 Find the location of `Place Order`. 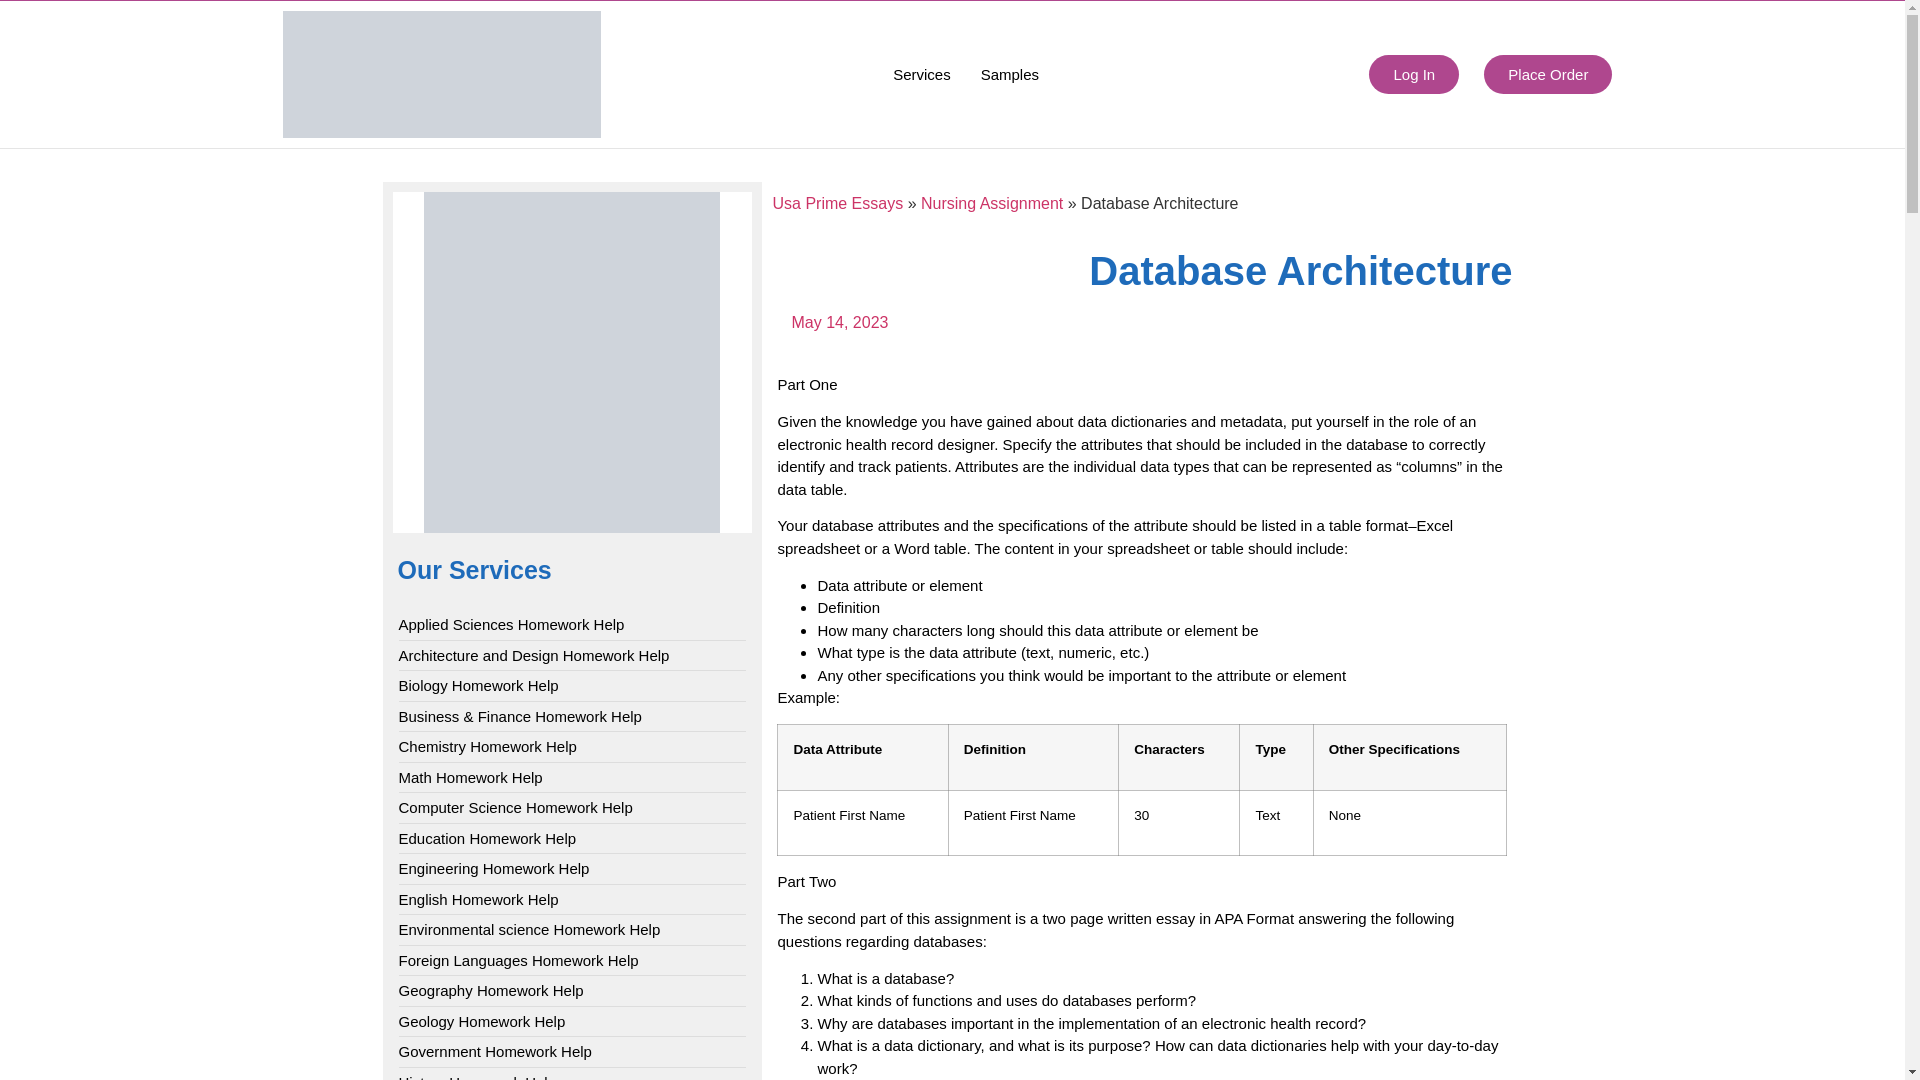

Place Order is located at coordinates (1548, 74).